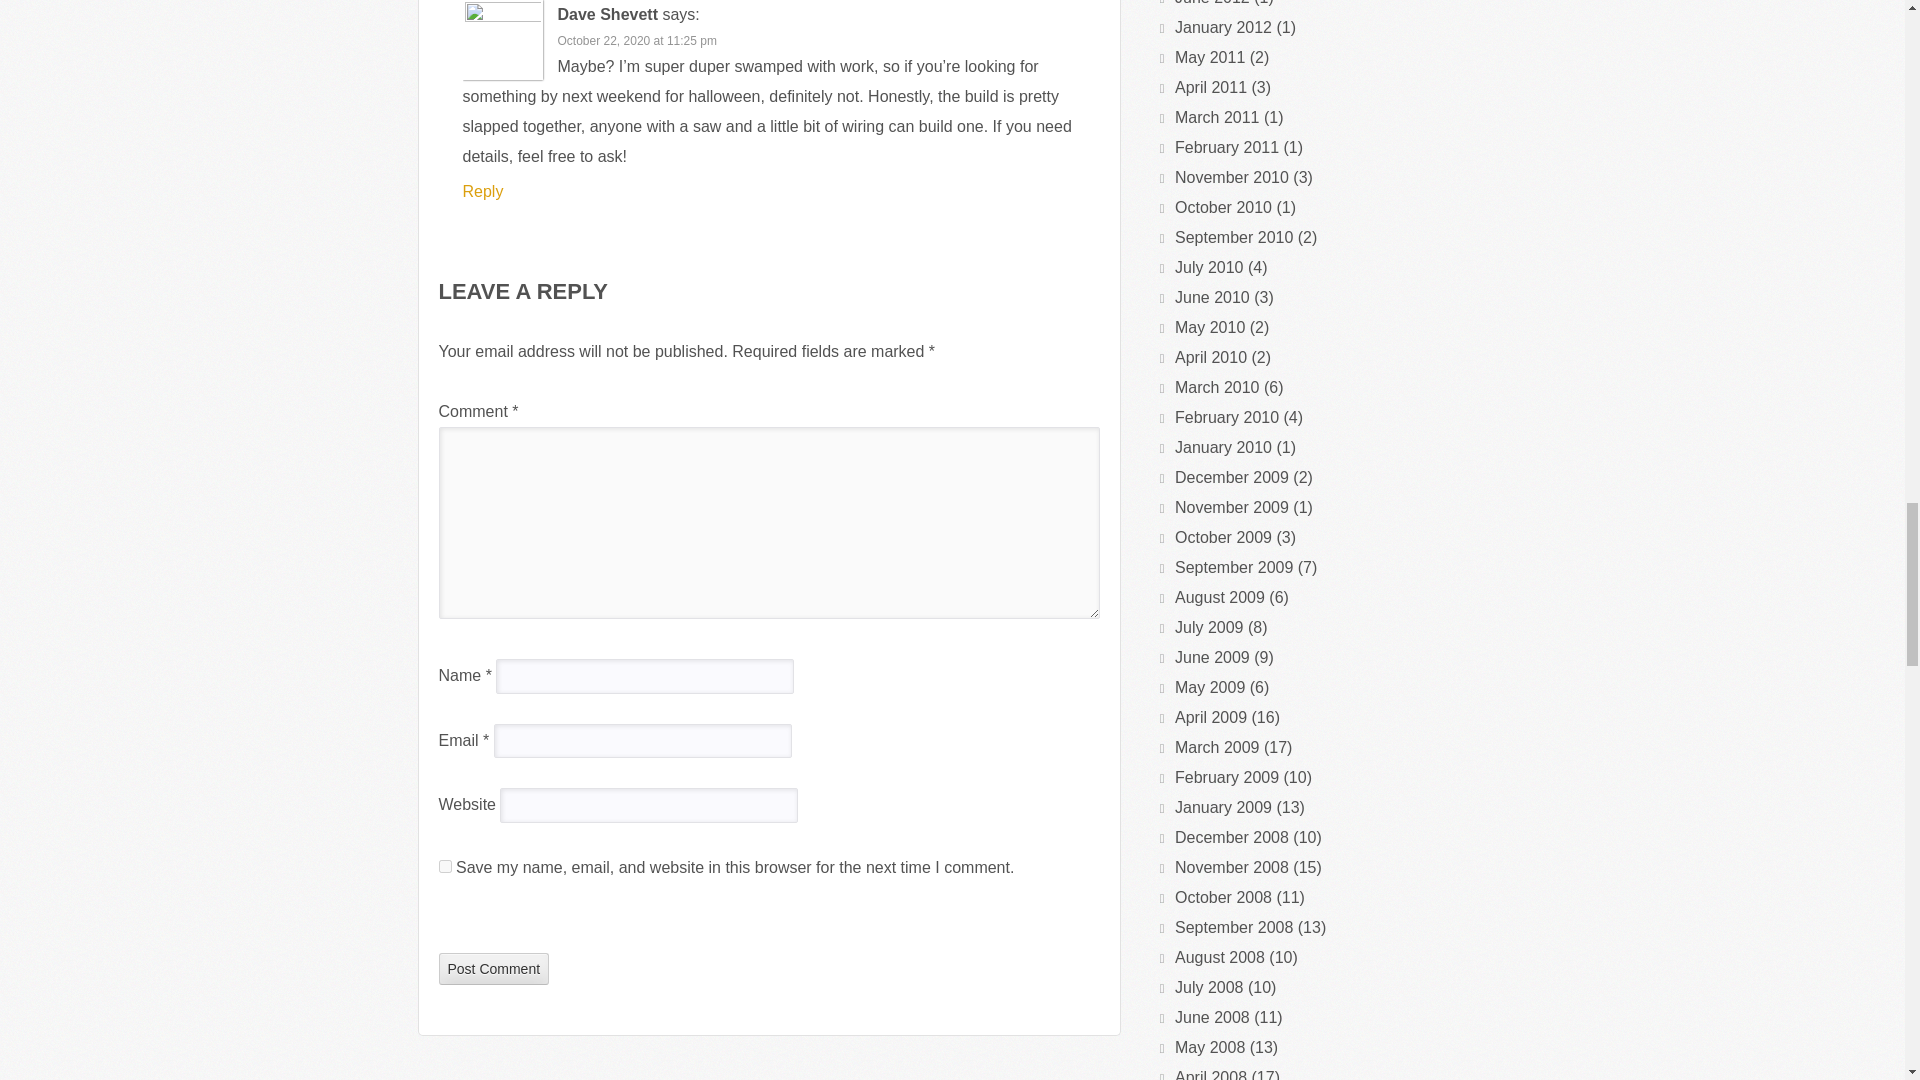 This screenshot has width=1920, height=1080. Describe the element at coordinates (444, 866) in the screenshot. I see `yes` at that location.